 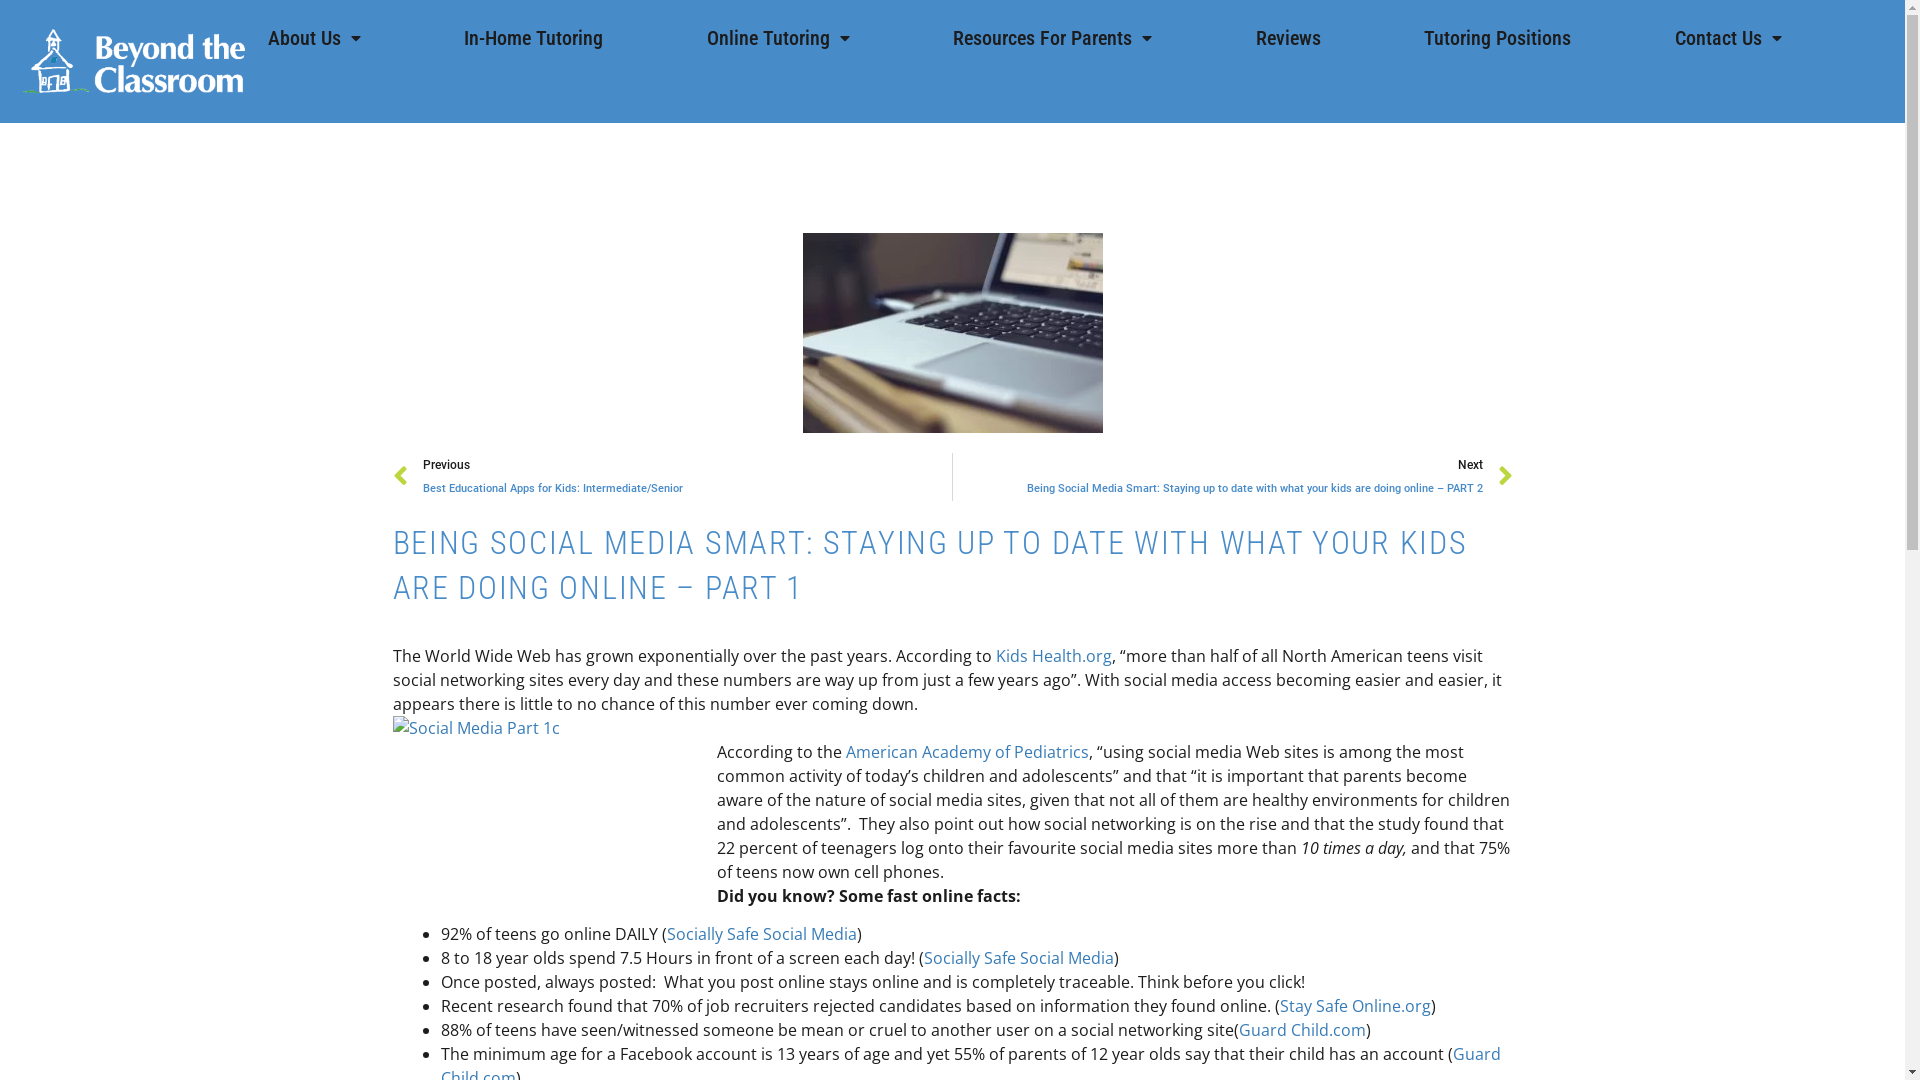 I want to click on Resources For Parents, so click(x=1052, y=38).